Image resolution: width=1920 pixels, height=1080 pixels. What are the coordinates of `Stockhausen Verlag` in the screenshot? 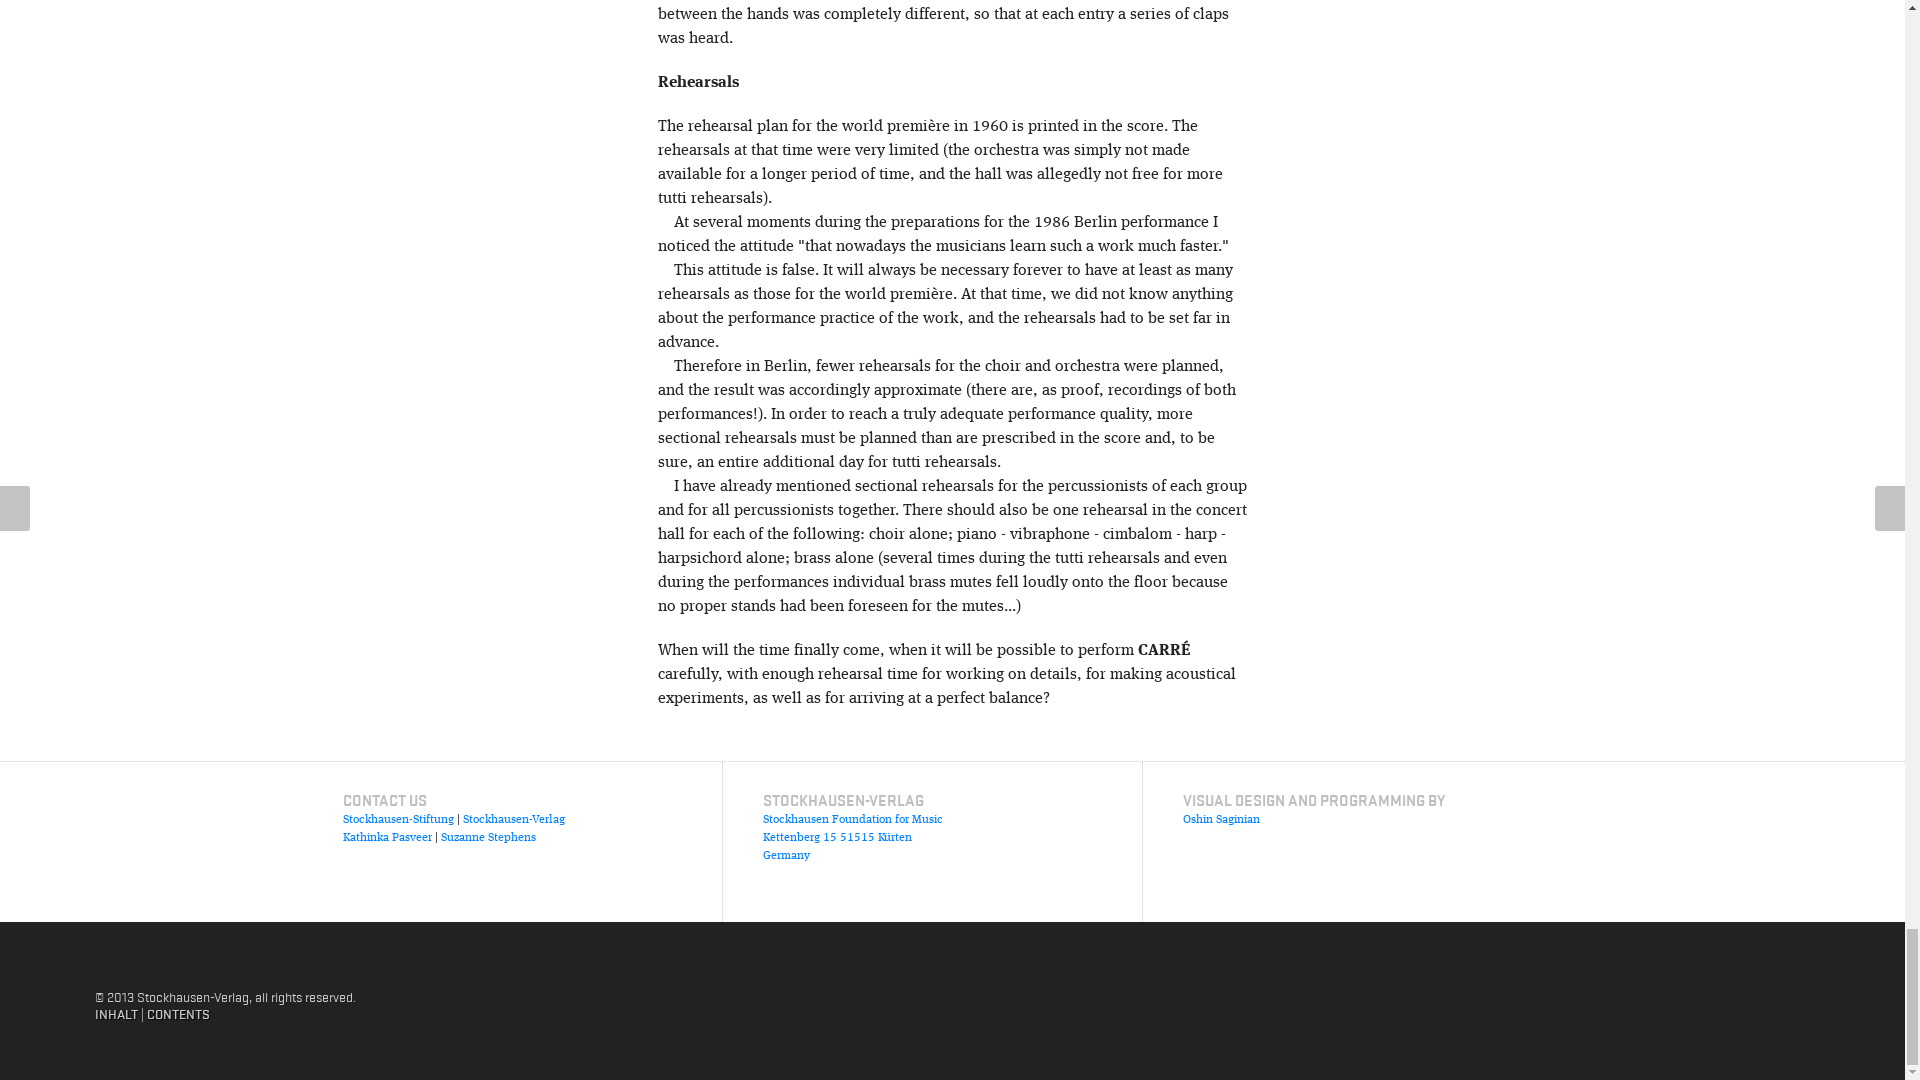 It's located at (1624, 991).